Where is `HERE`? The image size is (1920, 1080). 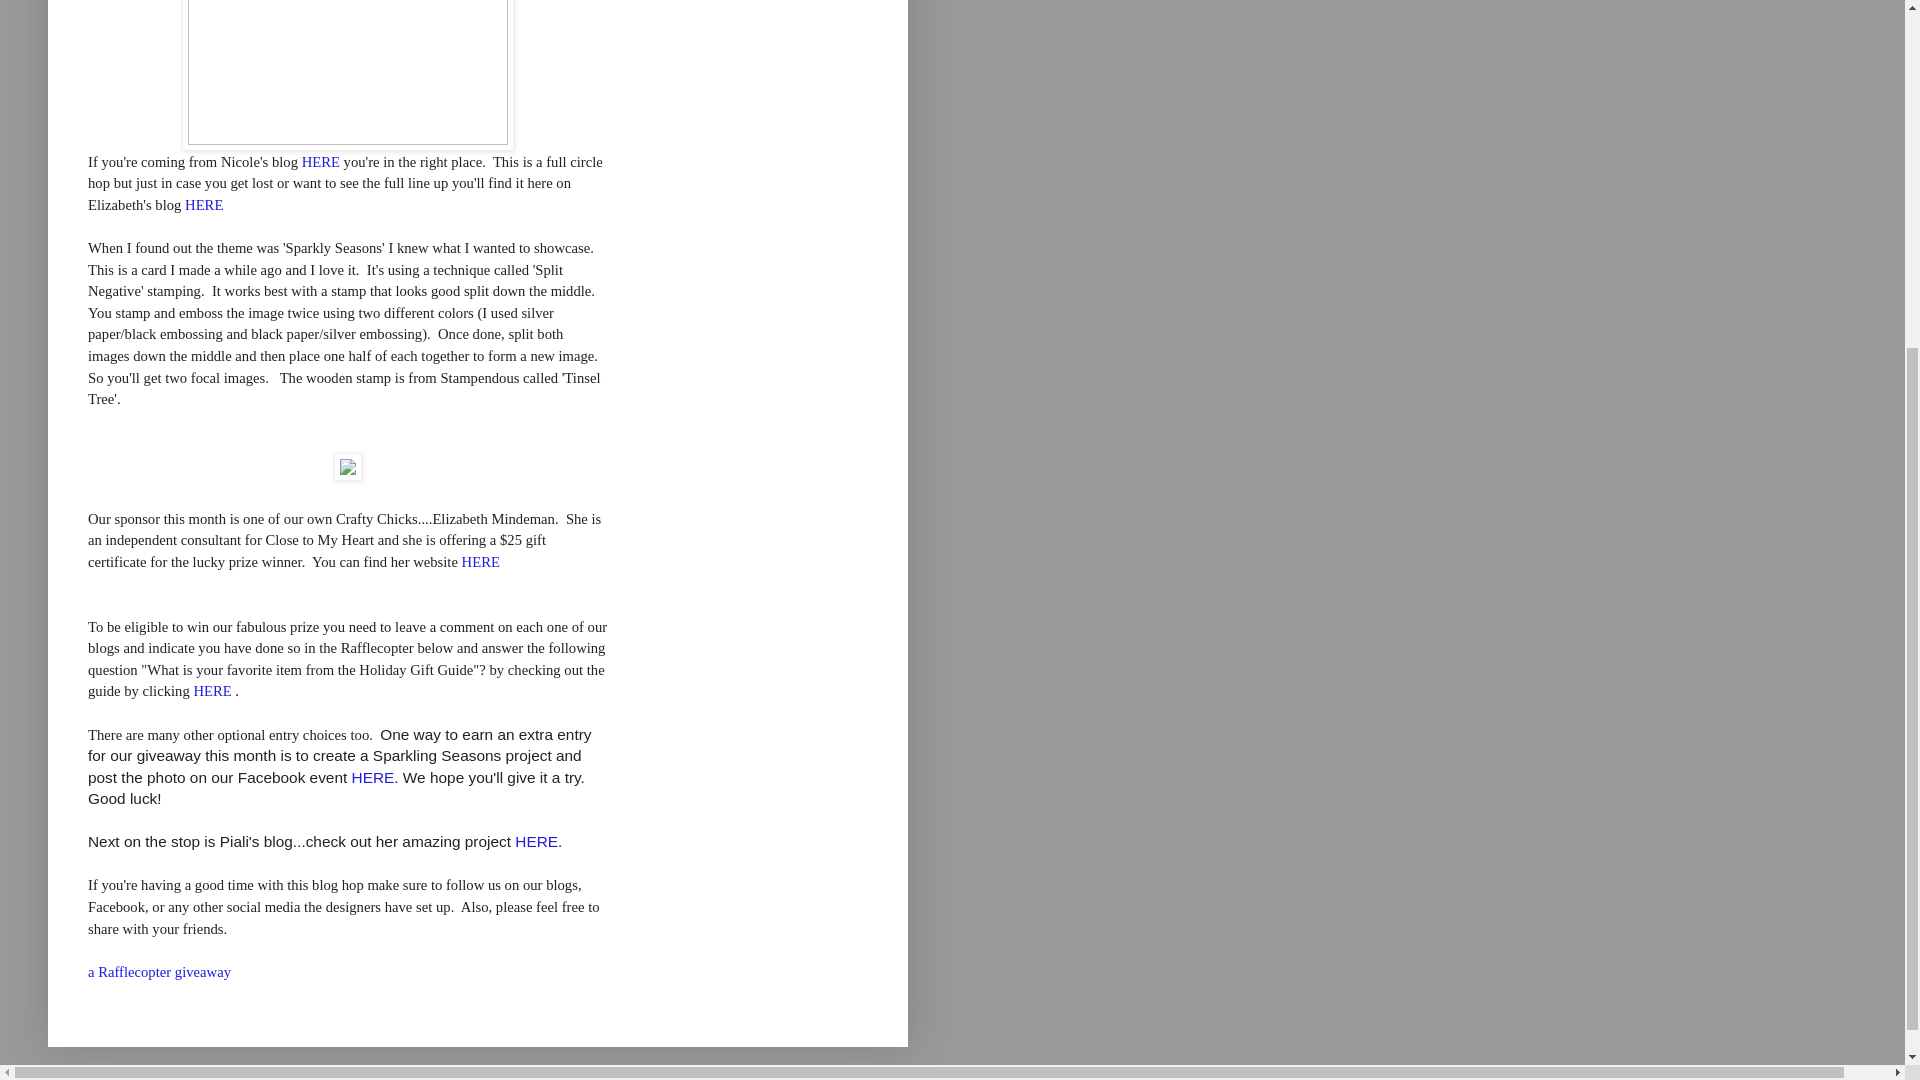 HERE is located at coordinates (203, 204).